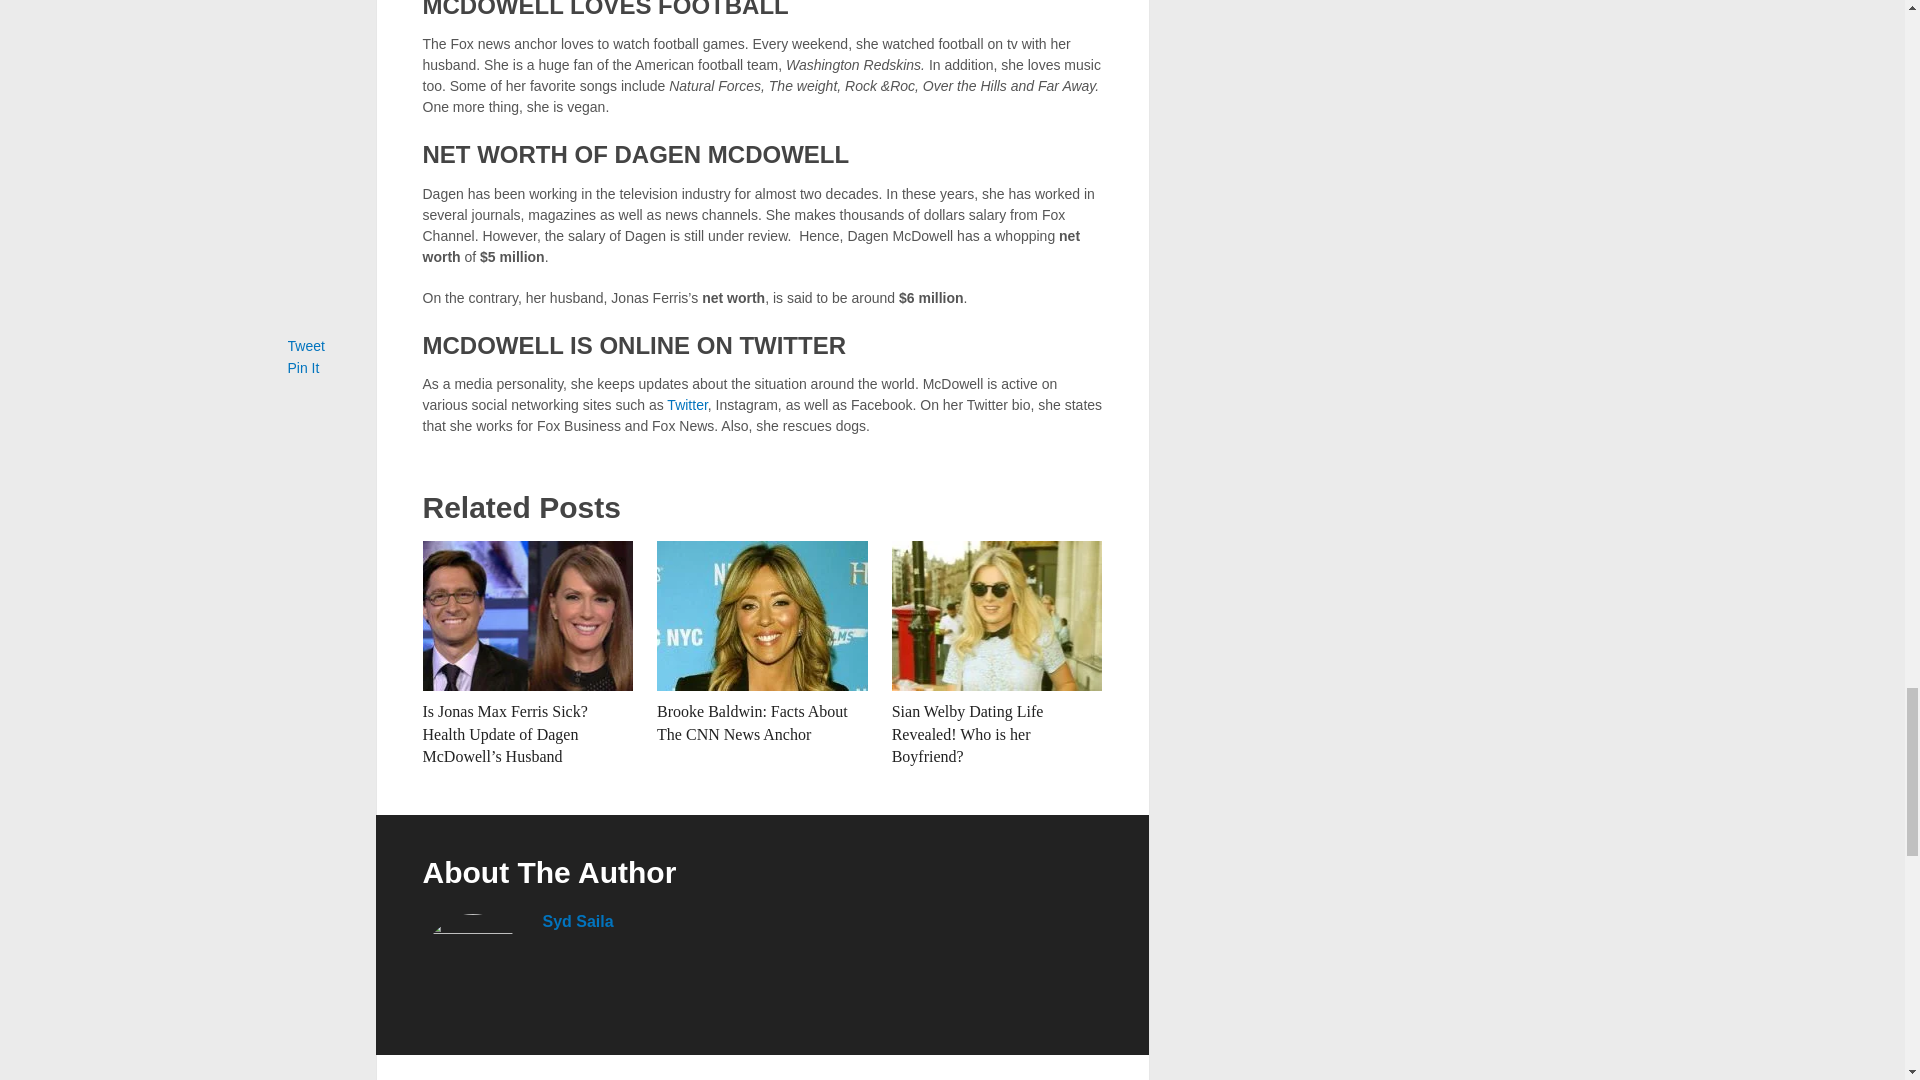 The height and width of the screenshot is (1080, 1920). I want to click on Brooke Baldwin: Facts About The CNN News Anchor, so click(752, 722).